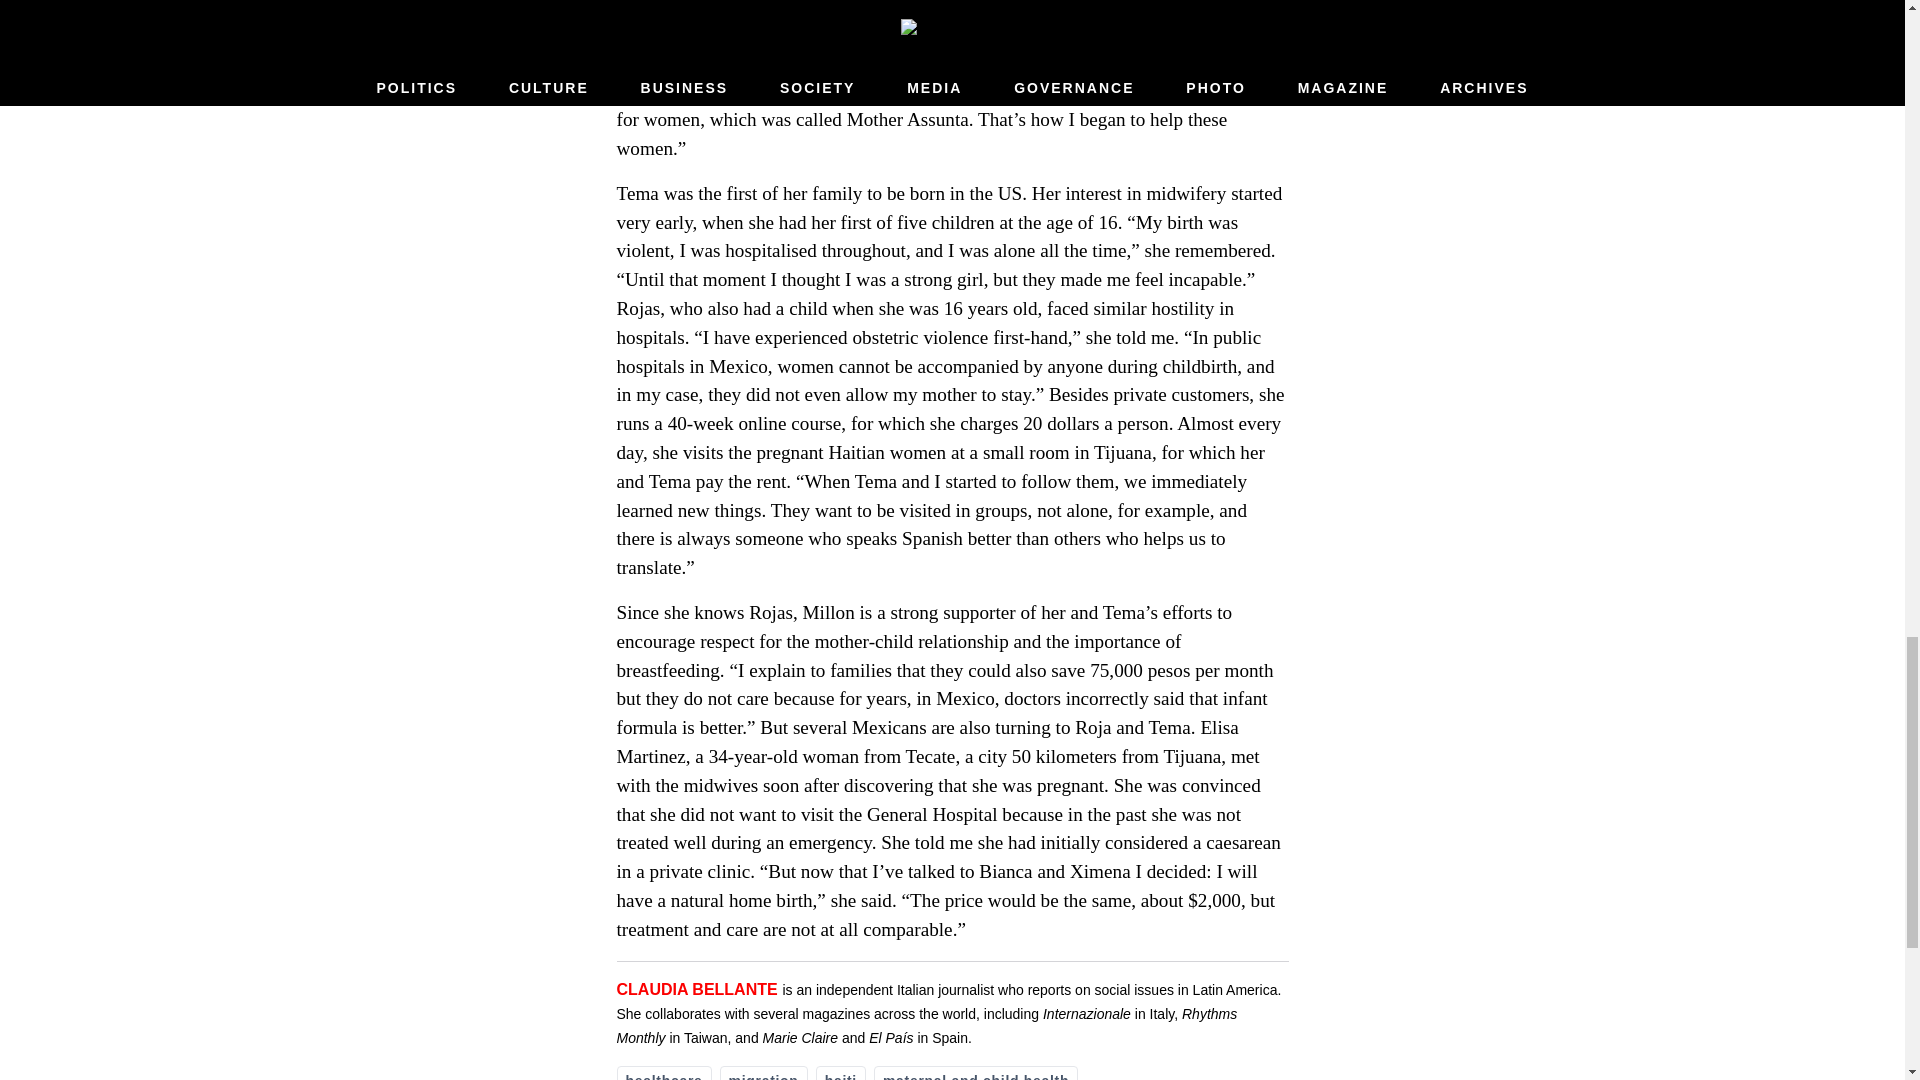 Image resolution: width=1920 pixels, height=1080 pixels. What do you see at coordinates (975, 1072) in the screenshot?
I see `maternal and child health` at bounding box center [975, 1072].